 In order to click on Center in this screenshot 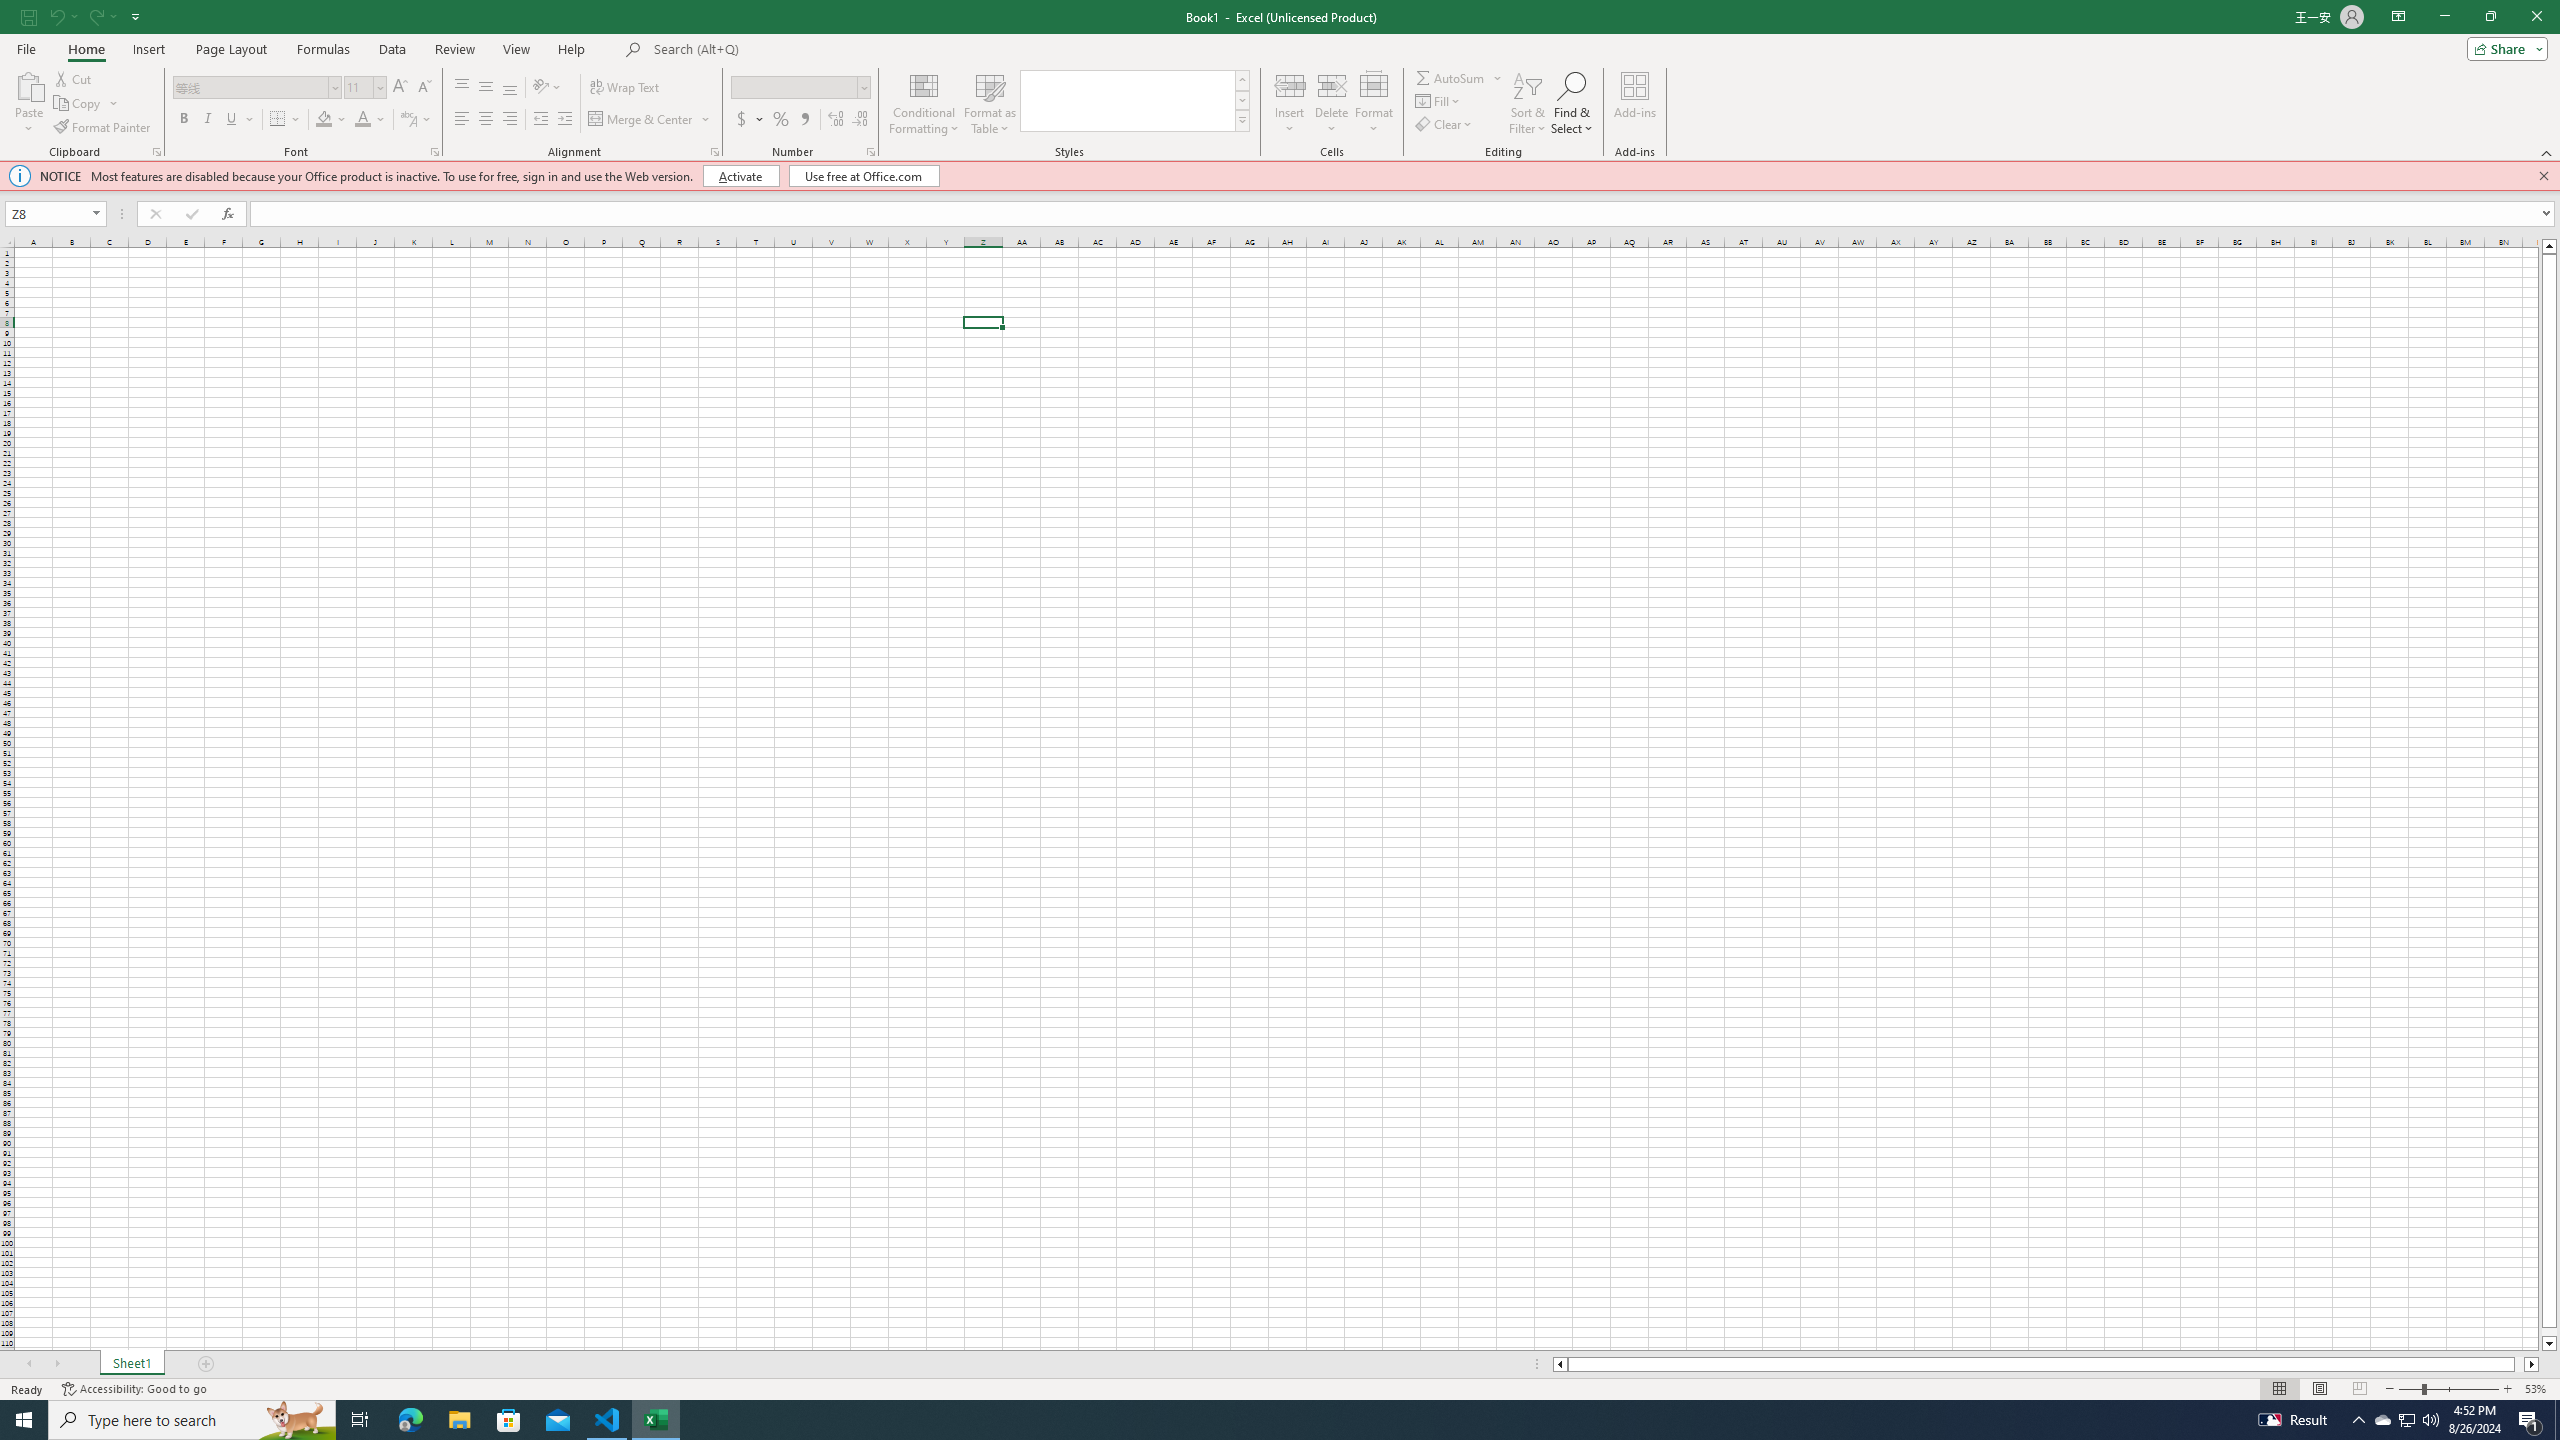, I will do `click(486, 120)`.